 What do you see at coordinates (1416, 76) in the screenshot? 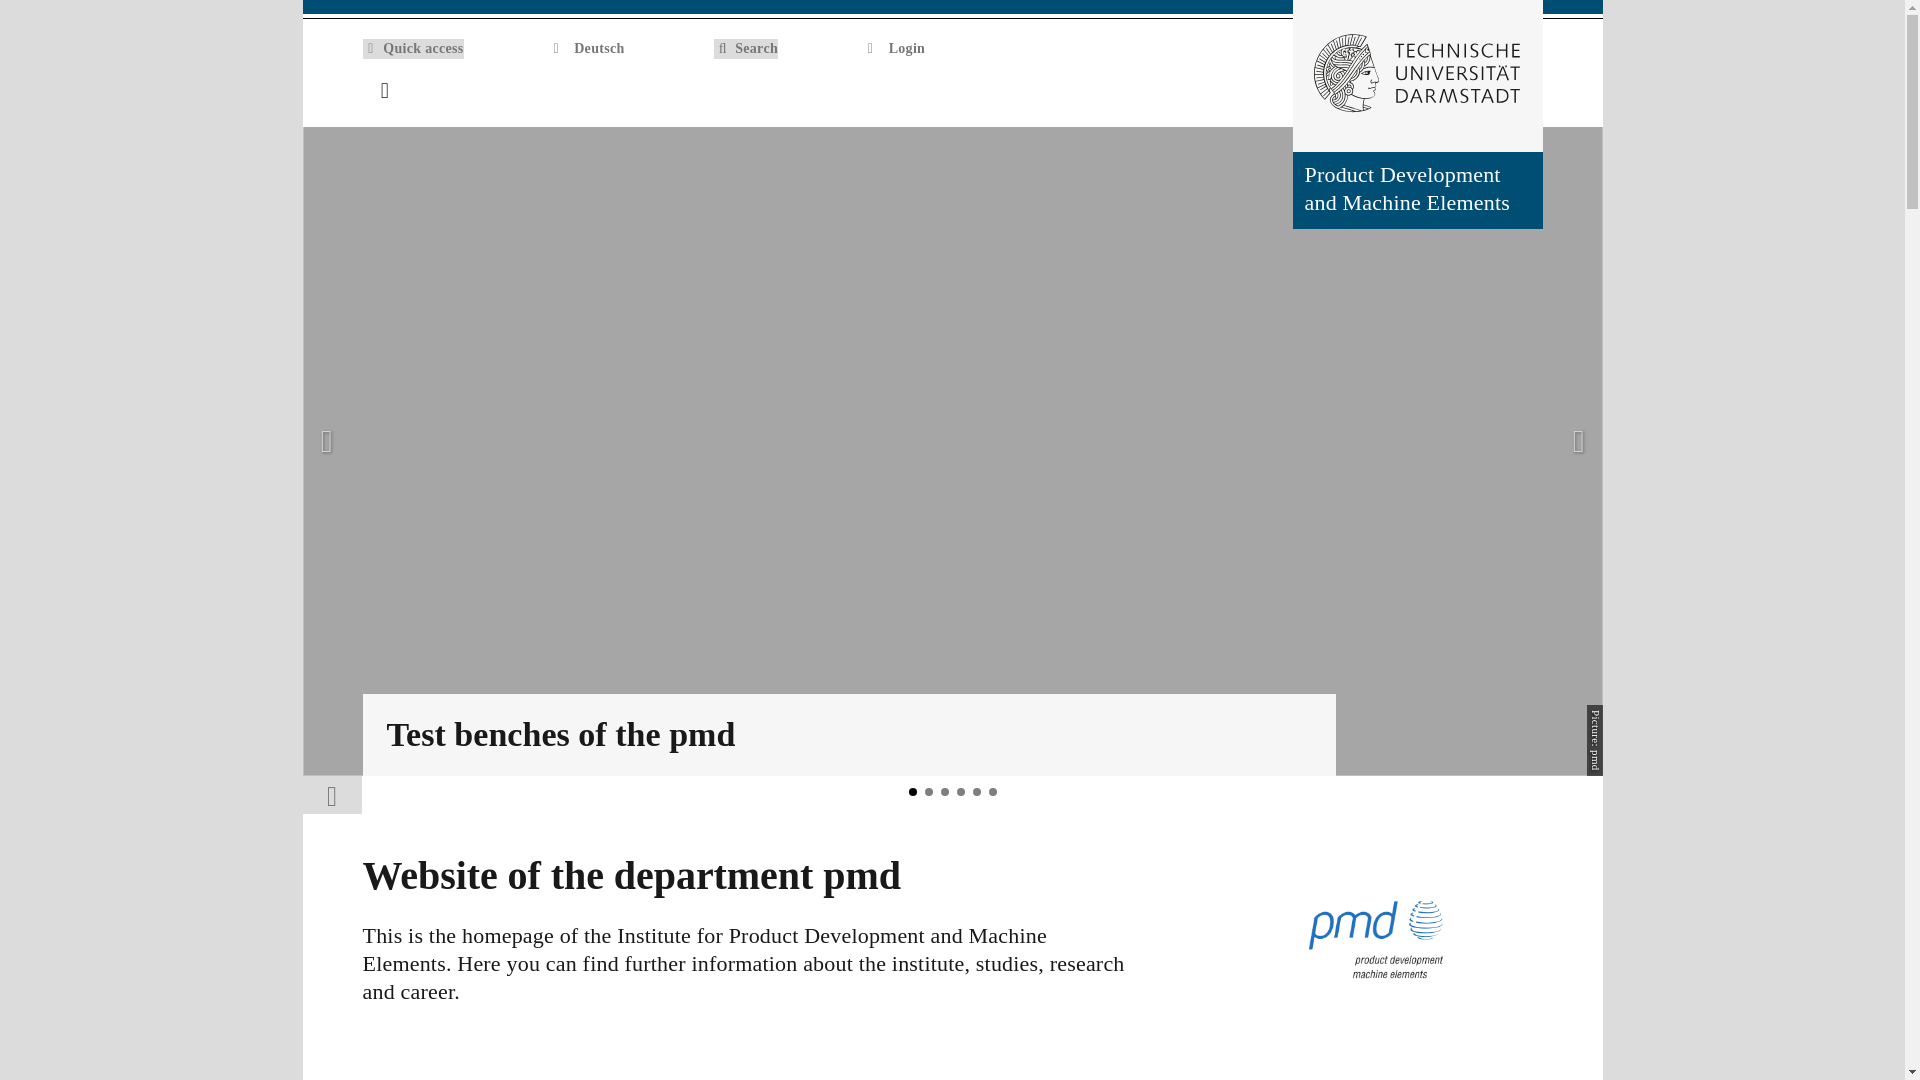
I see `Go to home of TU Darmstadt` at bounding box center [1416, 76].